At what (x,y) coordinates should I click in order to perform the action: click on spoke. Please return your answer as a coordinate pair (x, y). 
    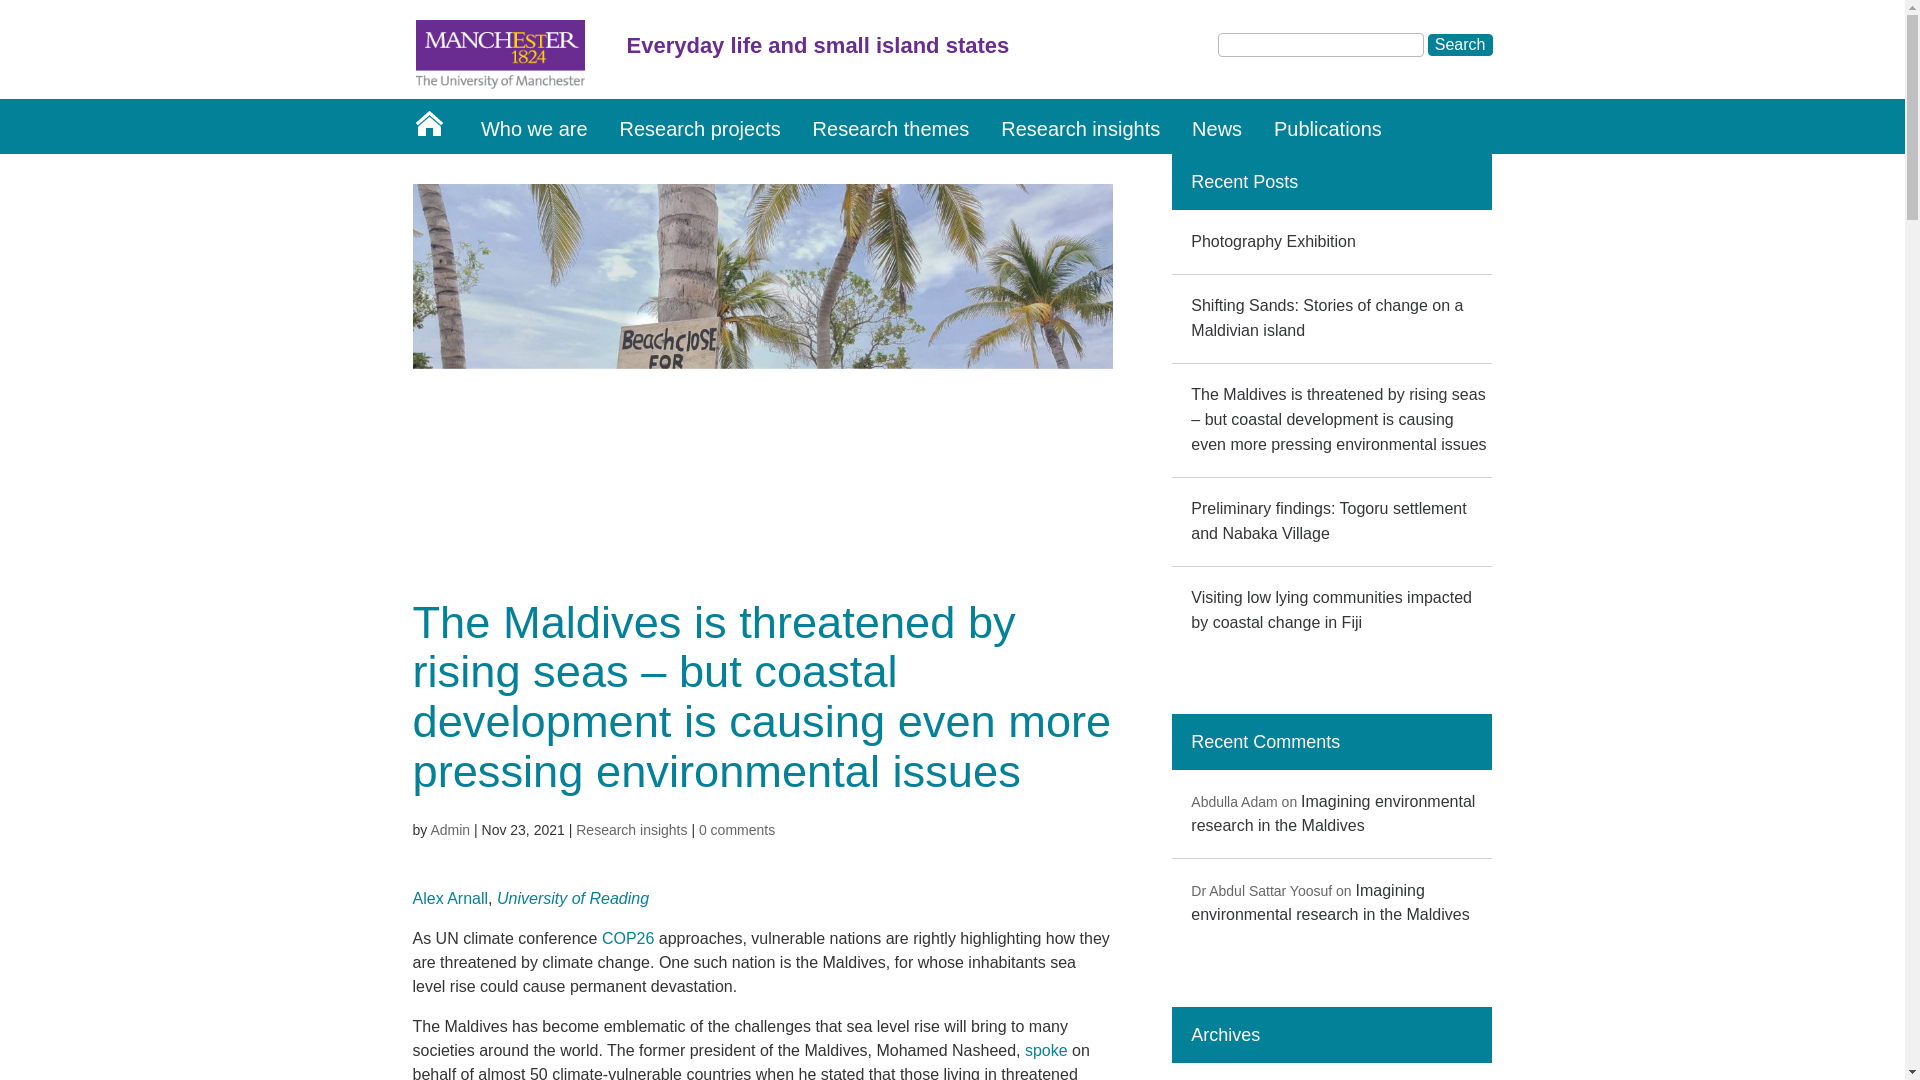
    Looking at the image, I should click on (1046, 1050).